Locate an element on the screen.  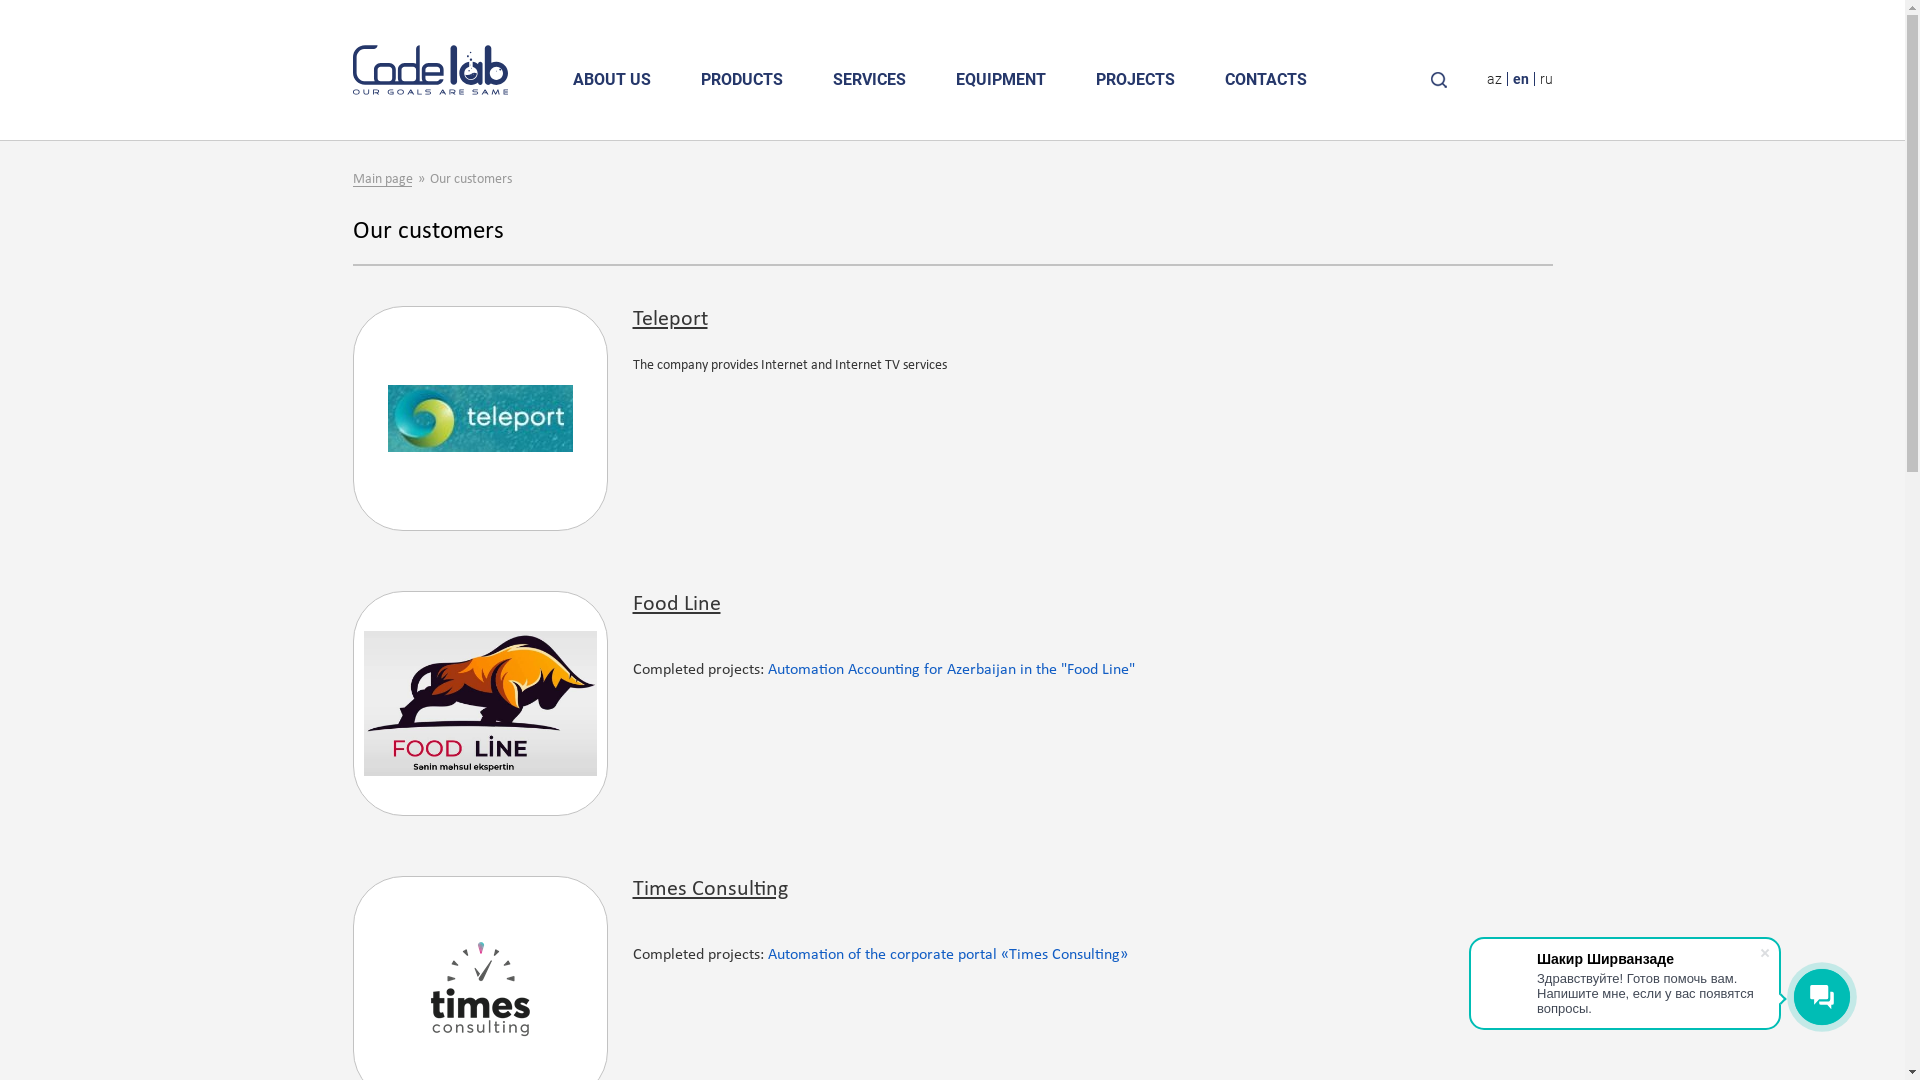
ru is located at coordinates (1546, 79).